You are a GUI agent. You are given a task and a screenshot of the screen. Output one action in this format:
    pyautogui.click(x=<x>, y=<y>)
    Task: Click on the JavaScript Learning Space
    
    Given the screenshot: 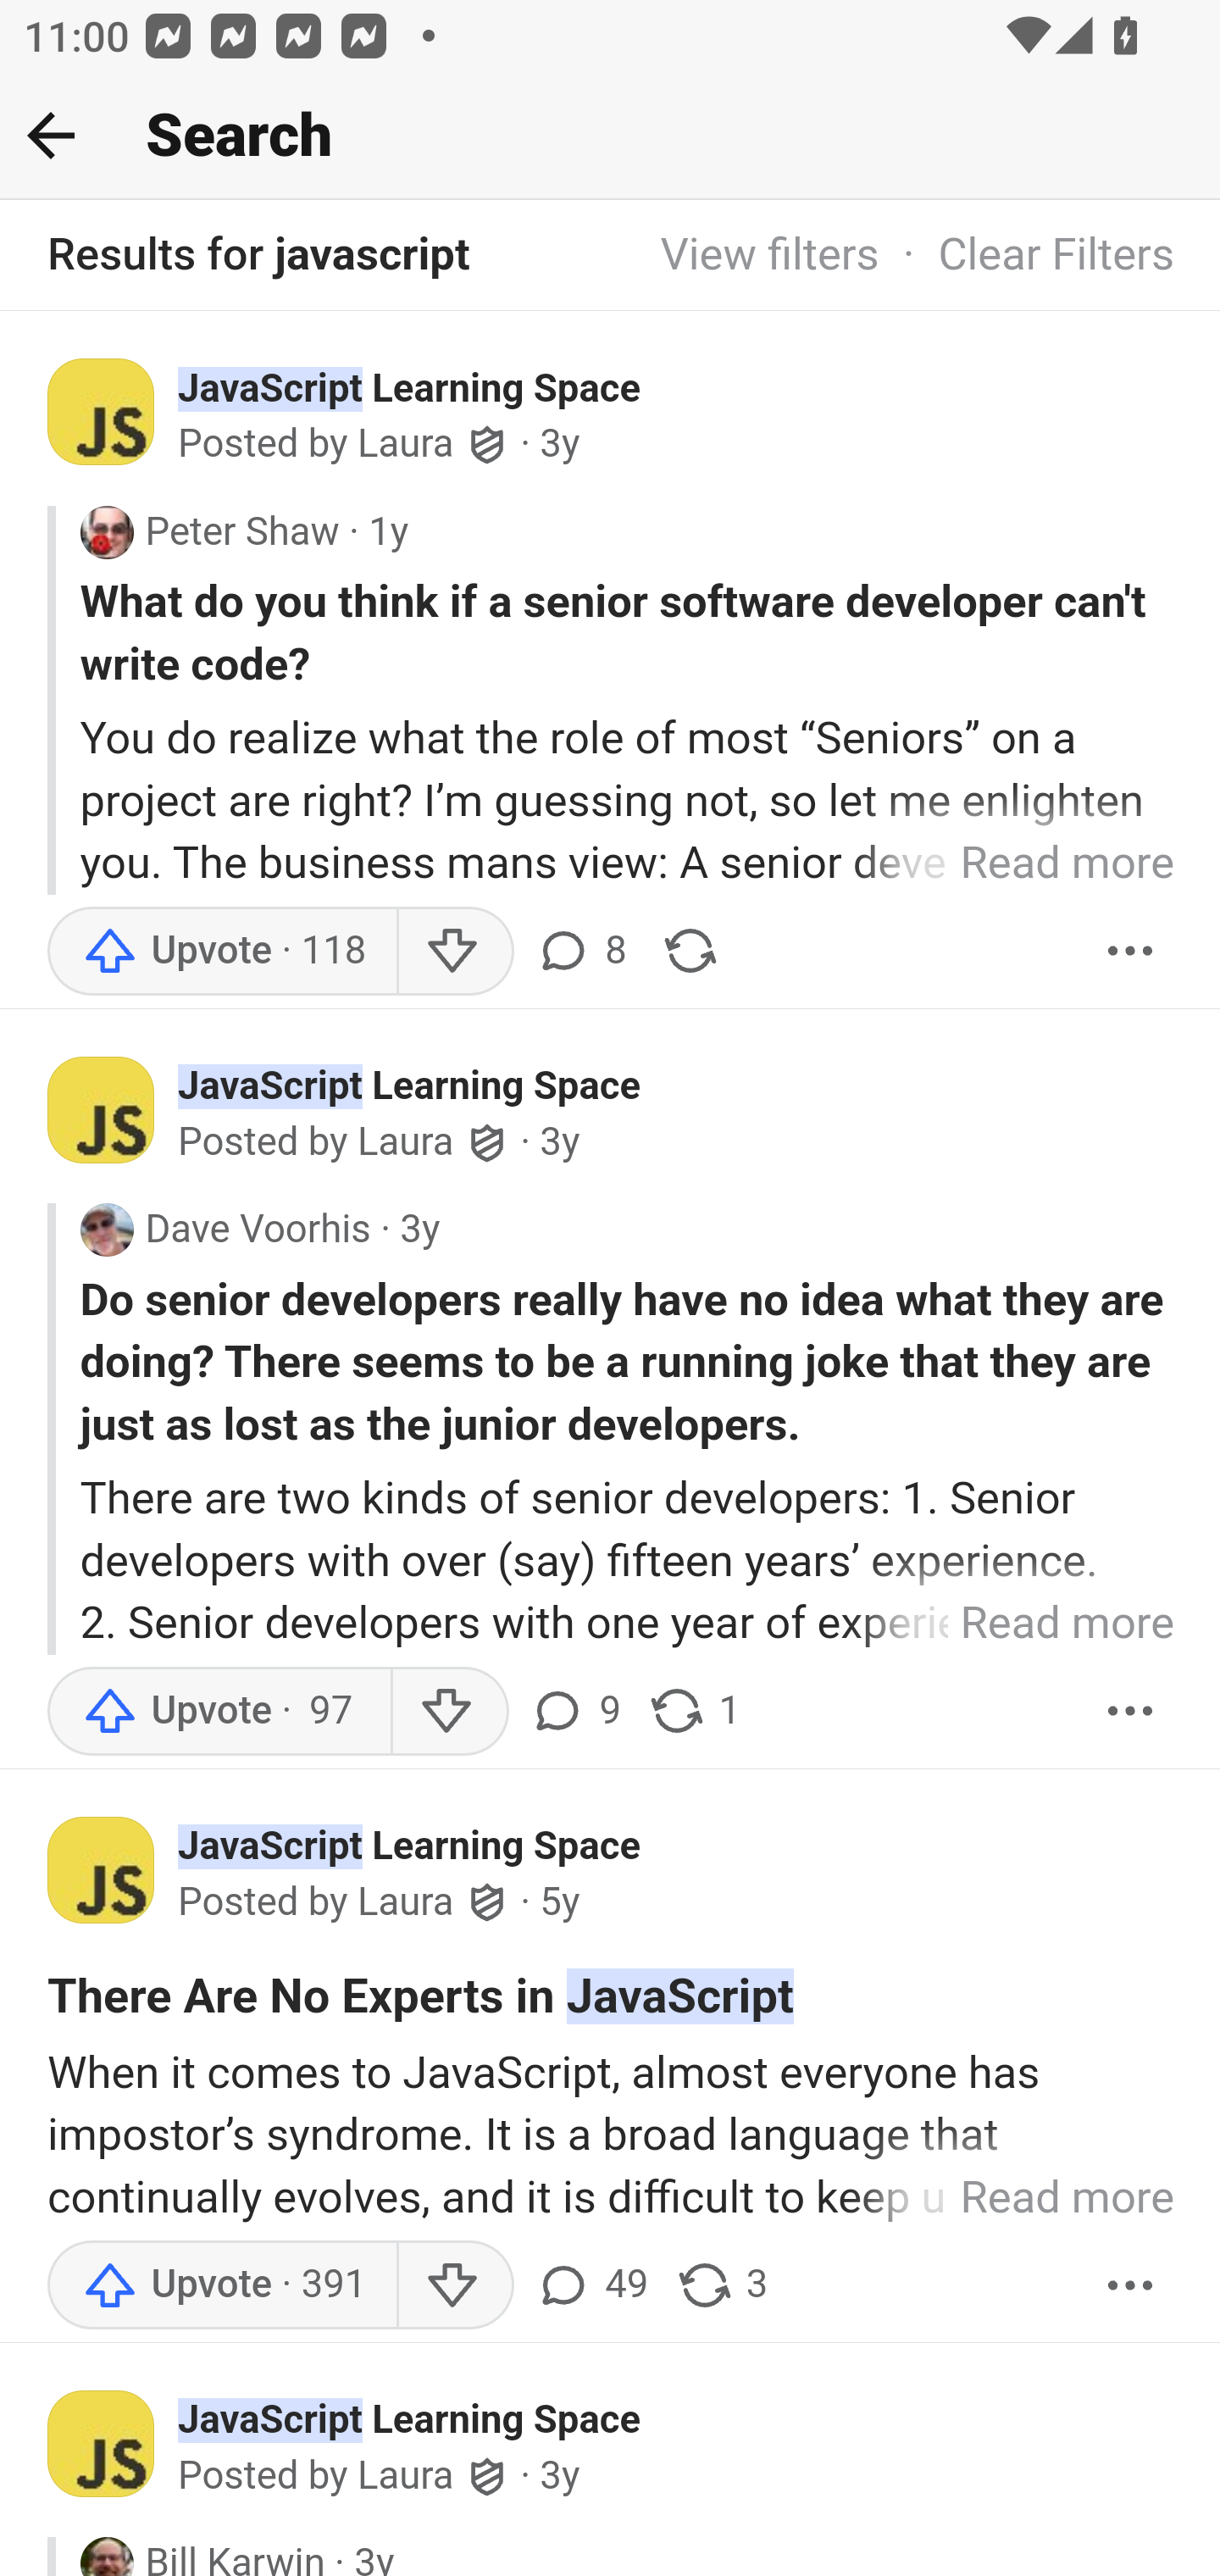 What is the action you would take?
    pyautogui.click(x=410, y=2418)
    